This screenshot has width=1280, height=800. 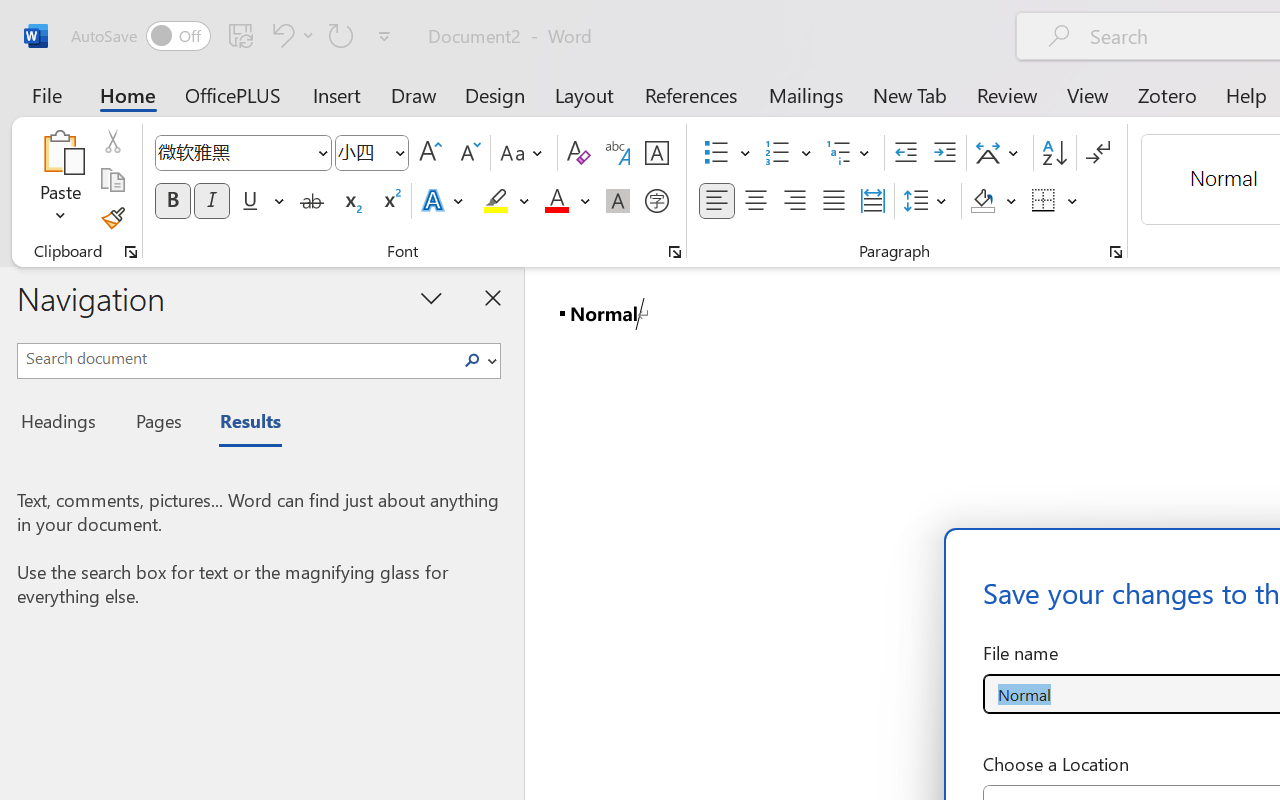 I want to click on Paste, so click(x=60, y=152).